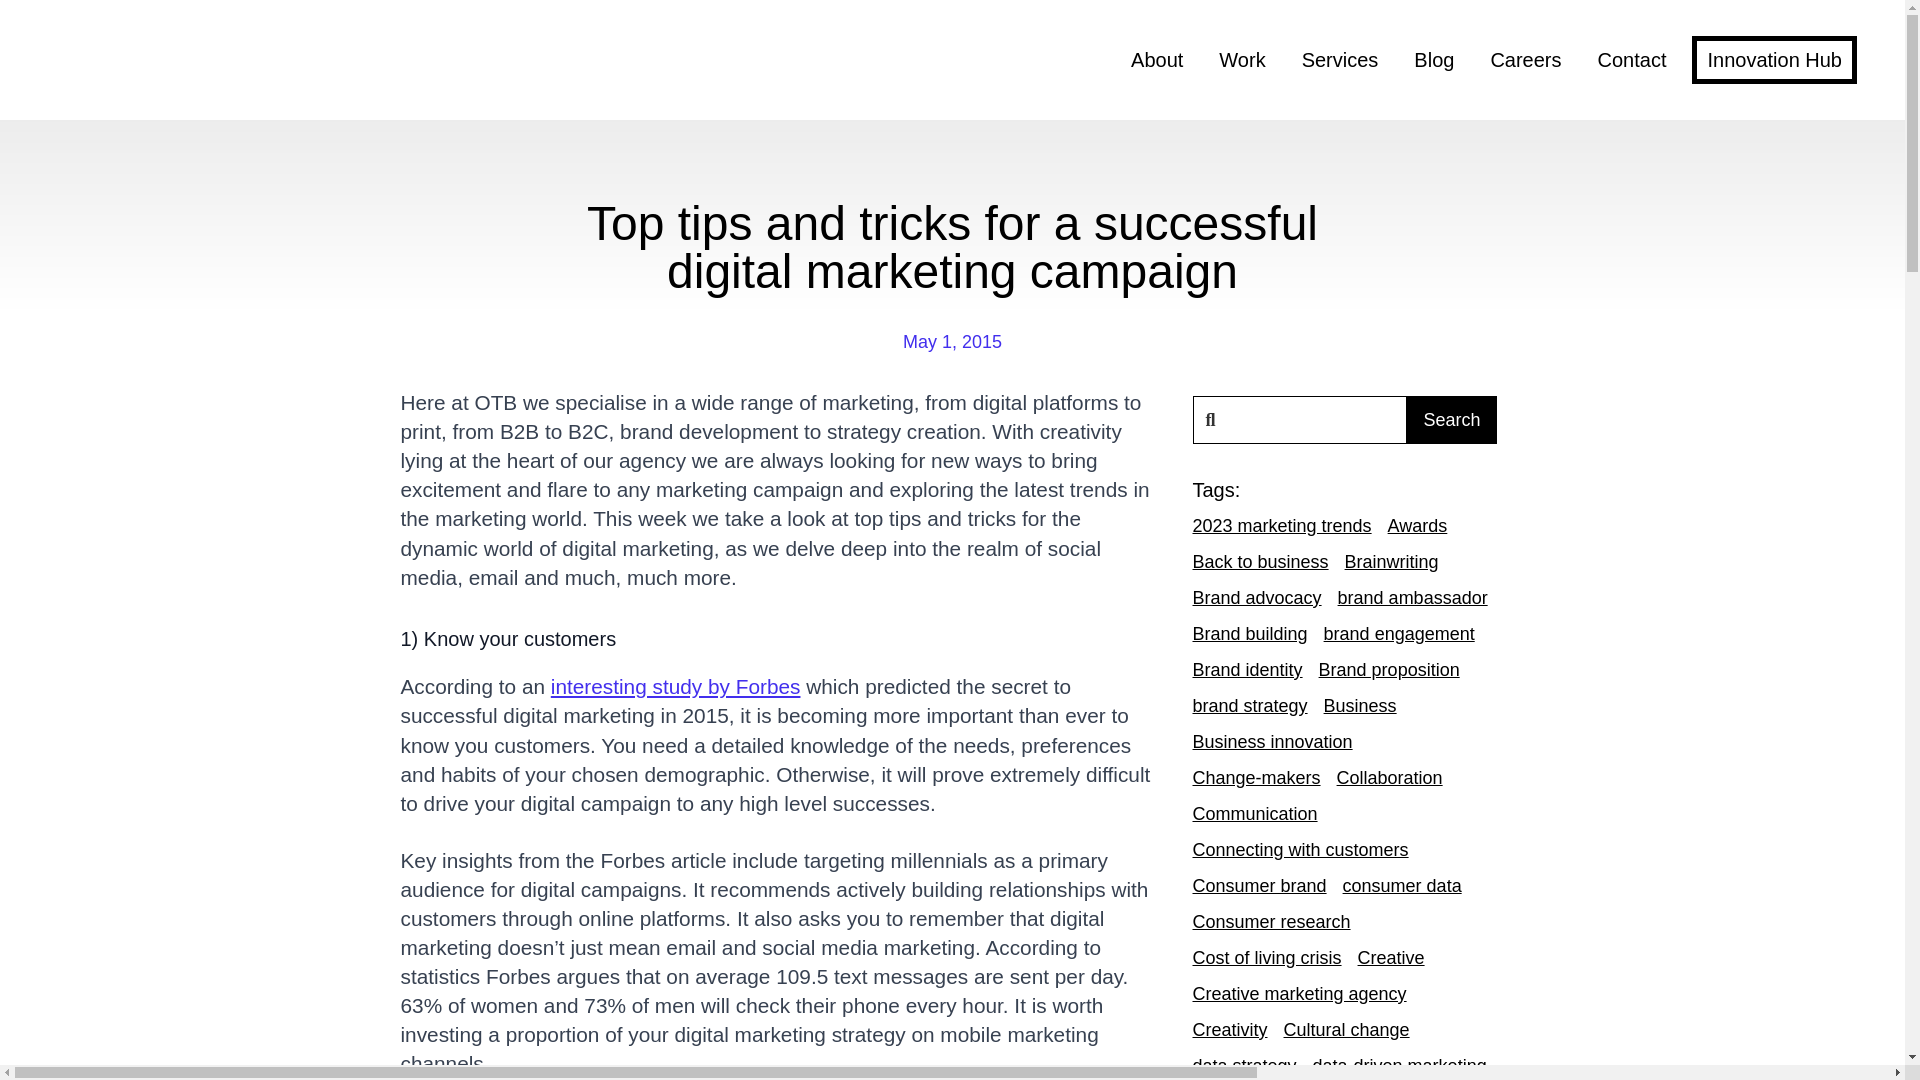  I want to click on Contact, so click(1632, 60).